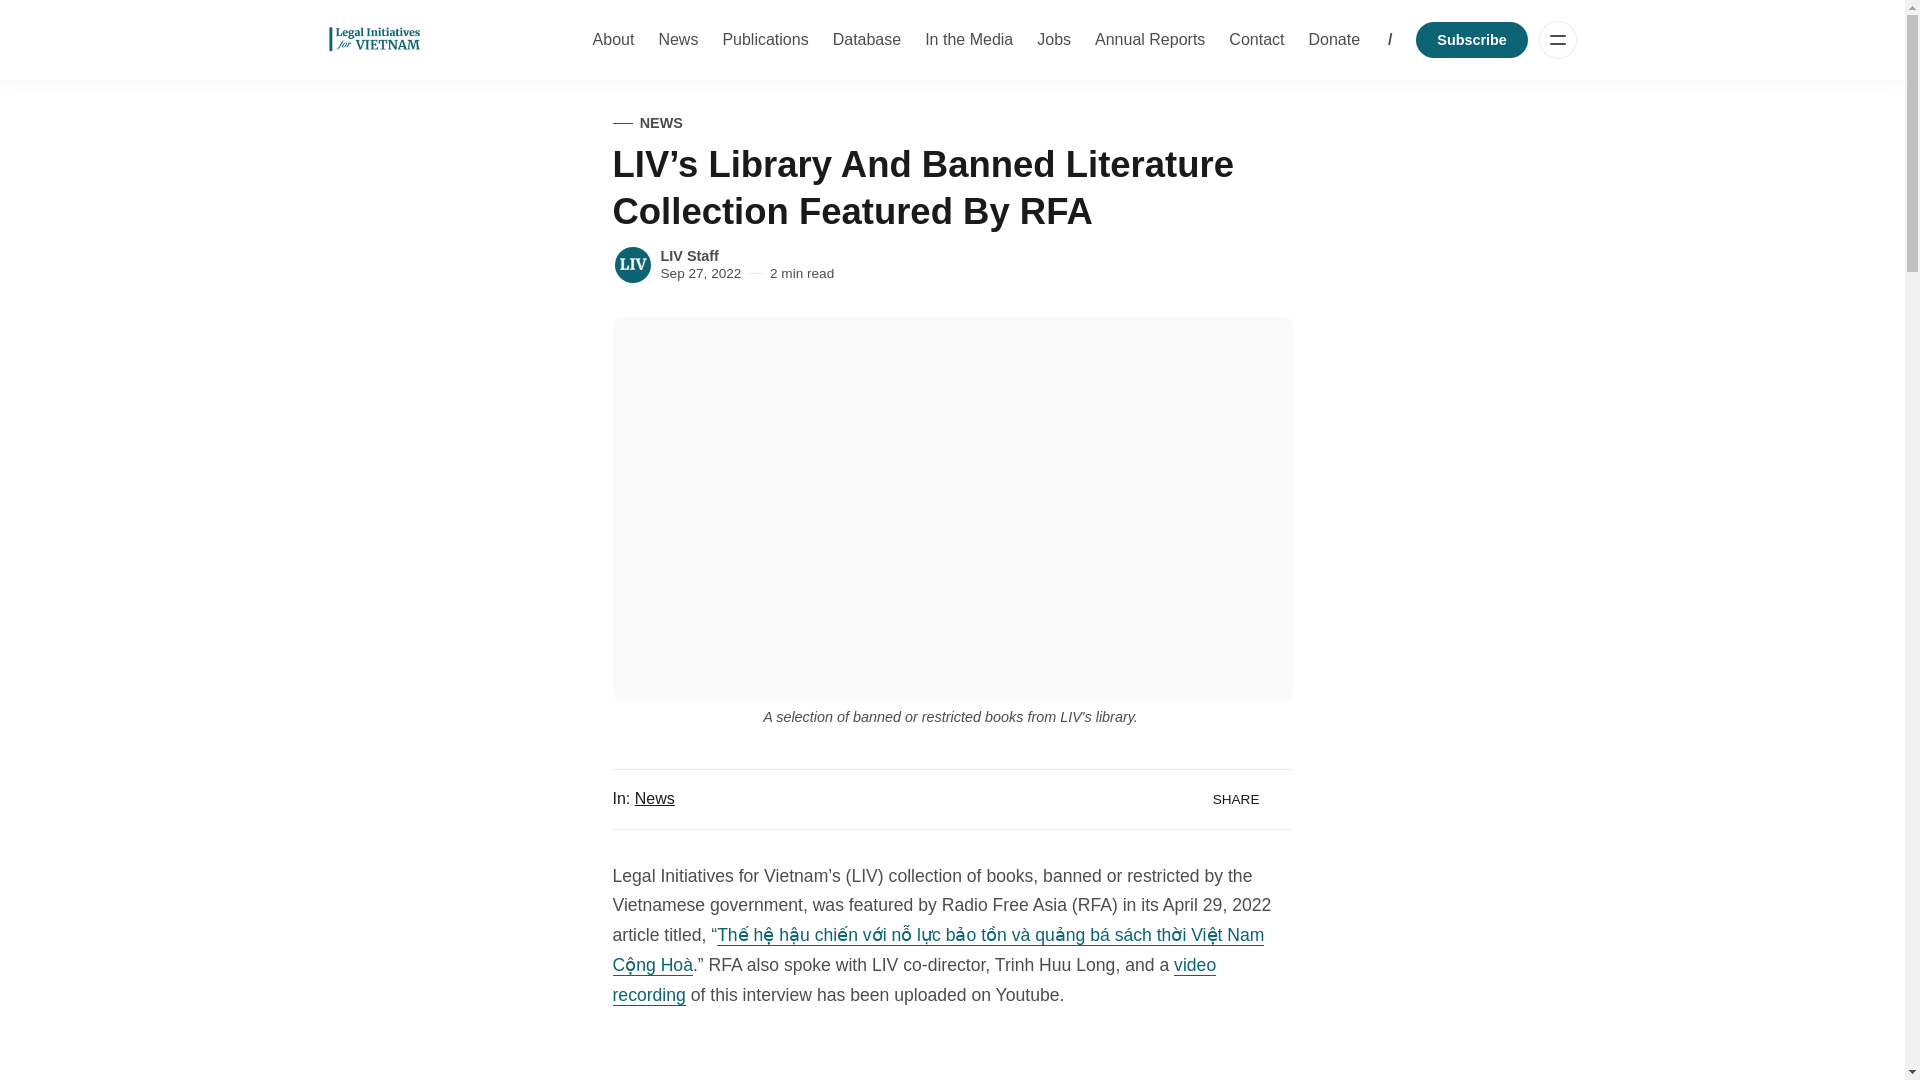 This screenshot has height=1080, width=1920. I want to click on Annual Reports, so click(1150, 39).